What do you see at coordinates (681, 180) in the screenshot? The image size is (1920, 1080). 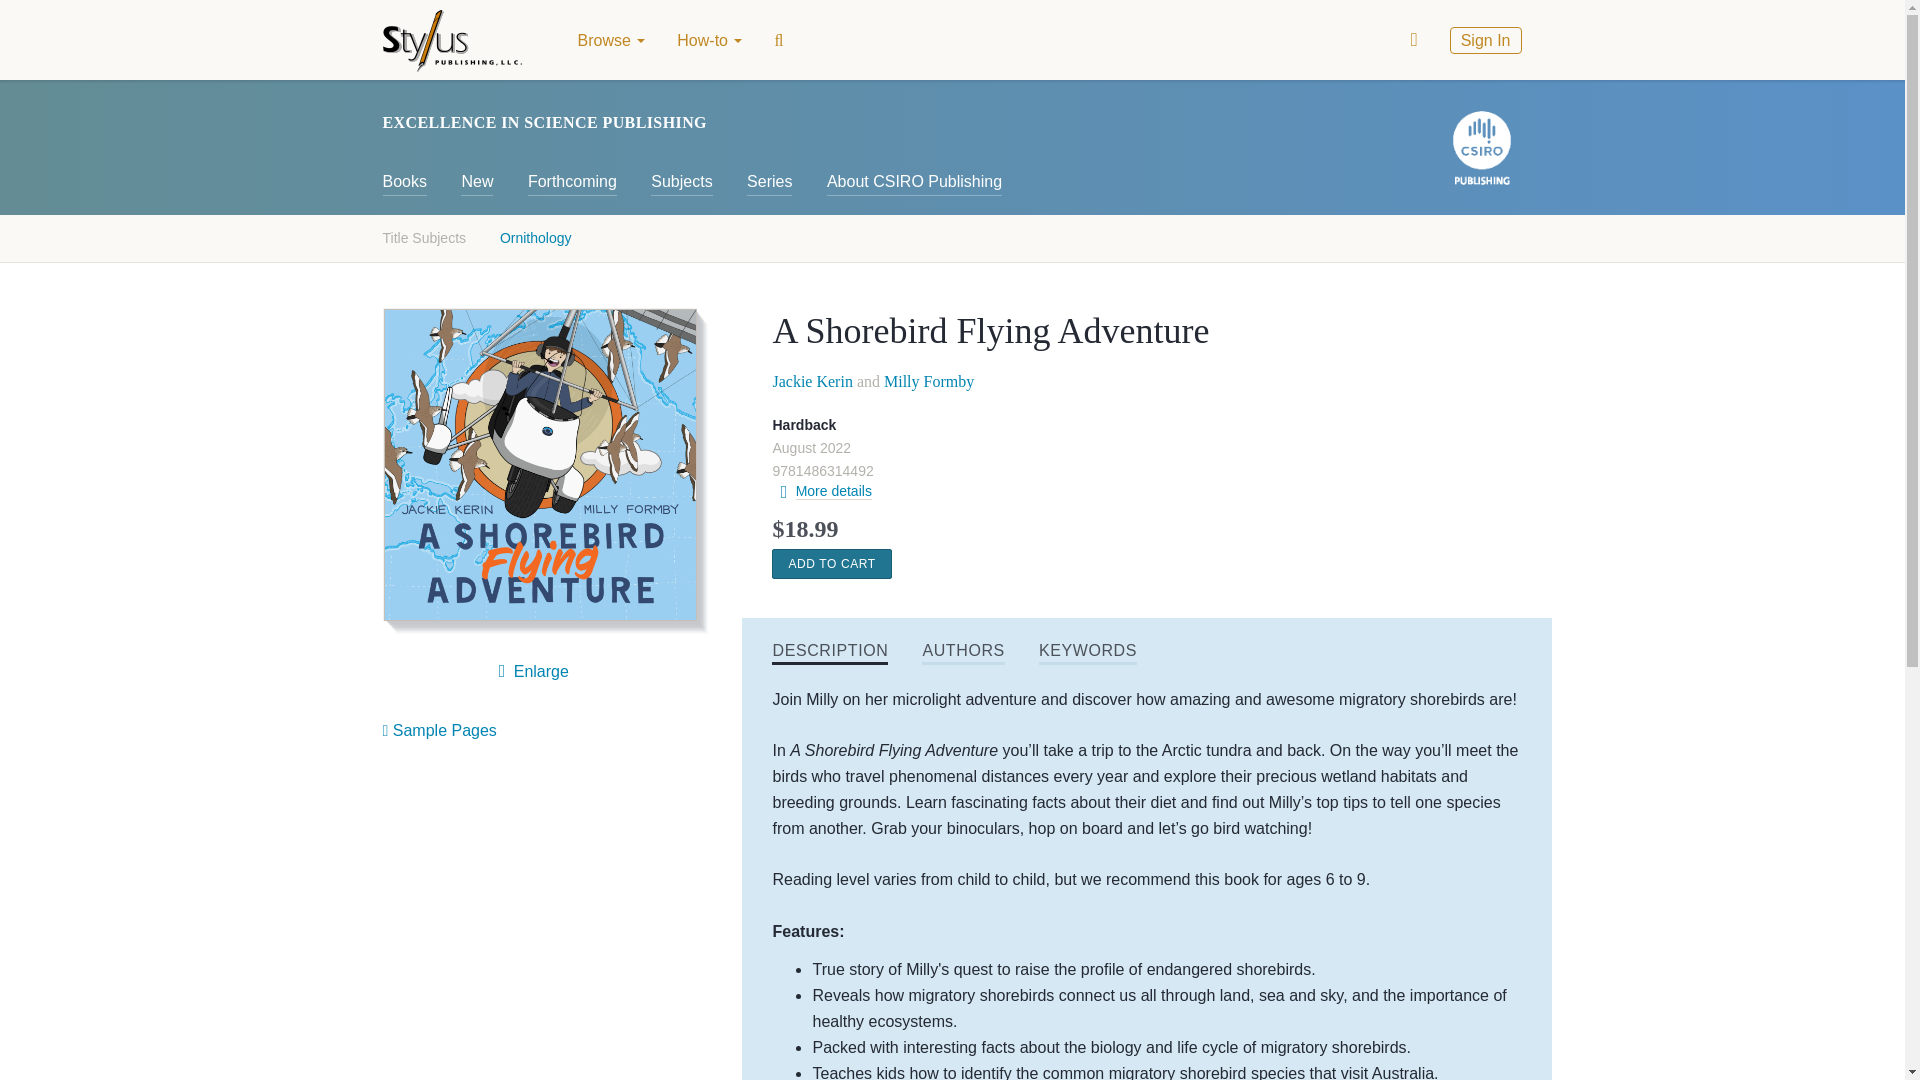 I see `Subjects` at bounding box center [681, 180].